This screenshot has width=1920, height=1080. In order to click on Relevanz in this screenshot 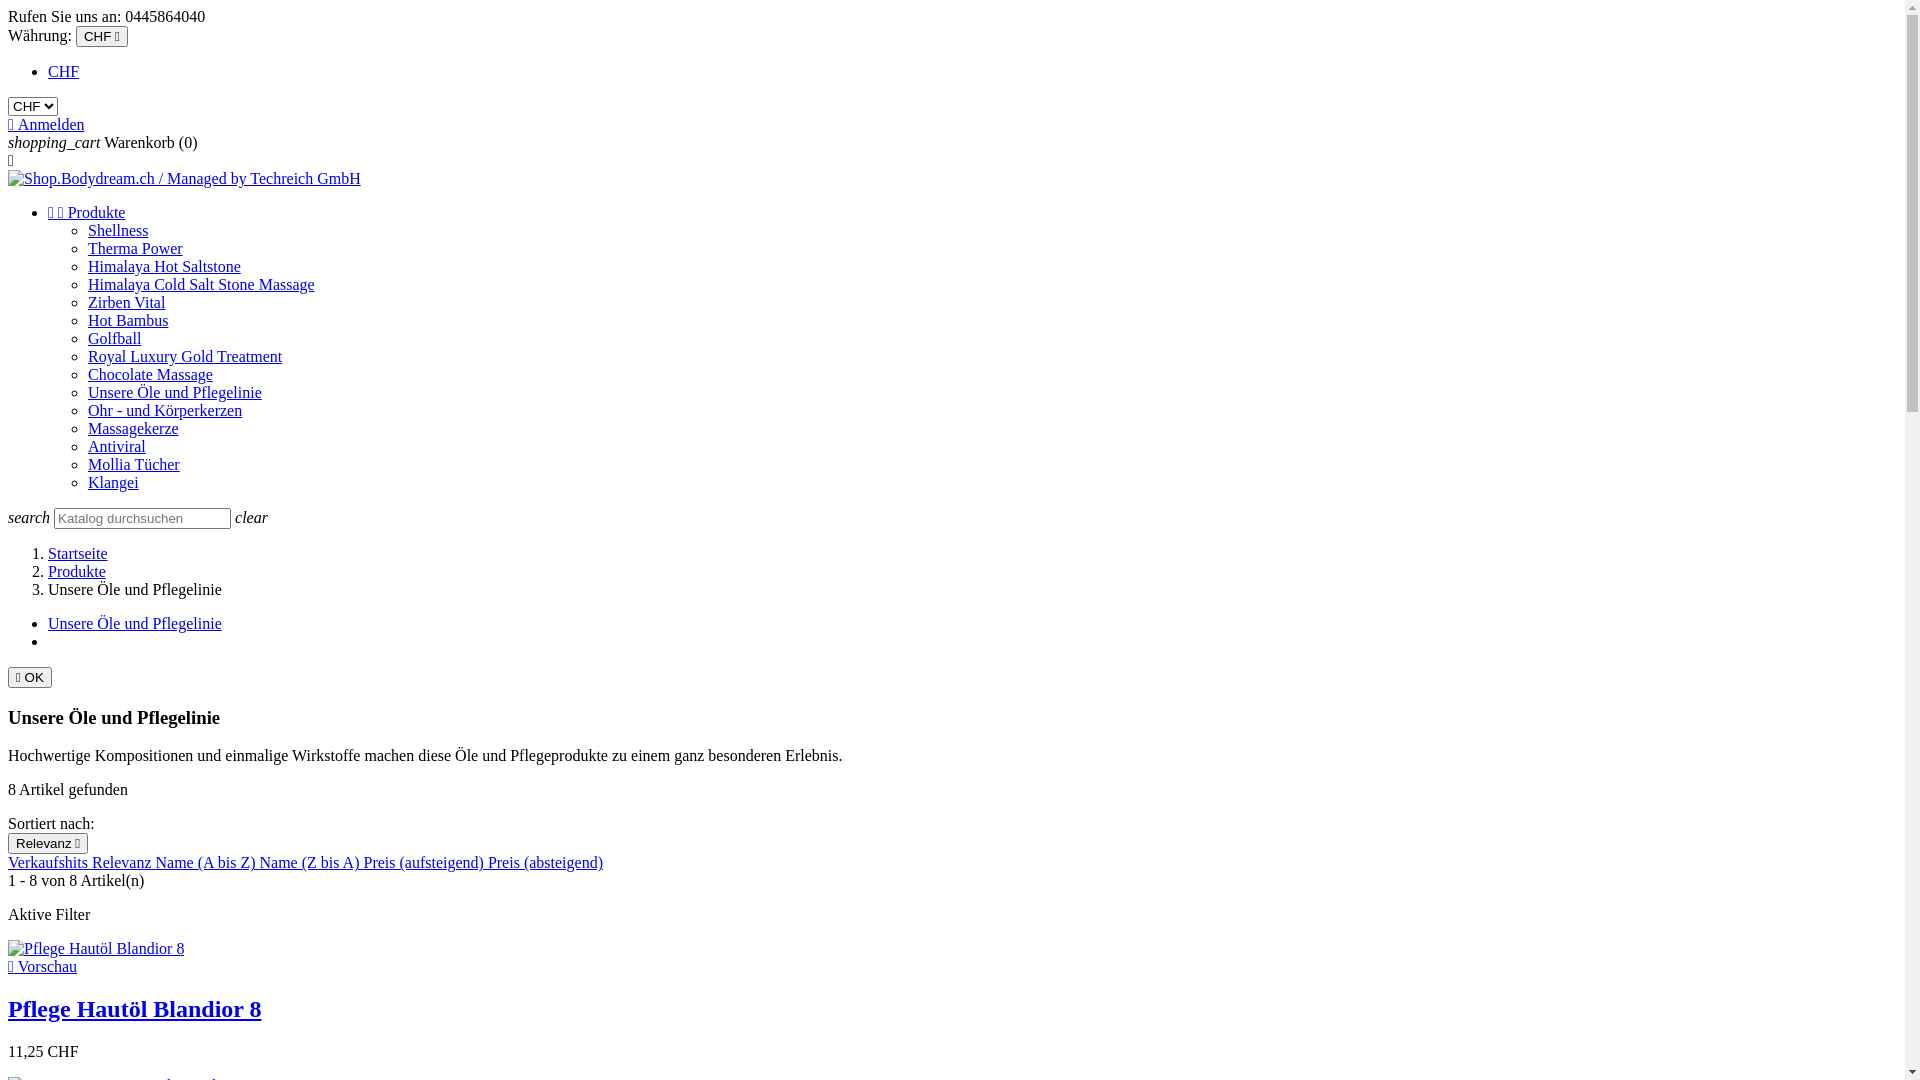, I will do `click(124, 862)`.